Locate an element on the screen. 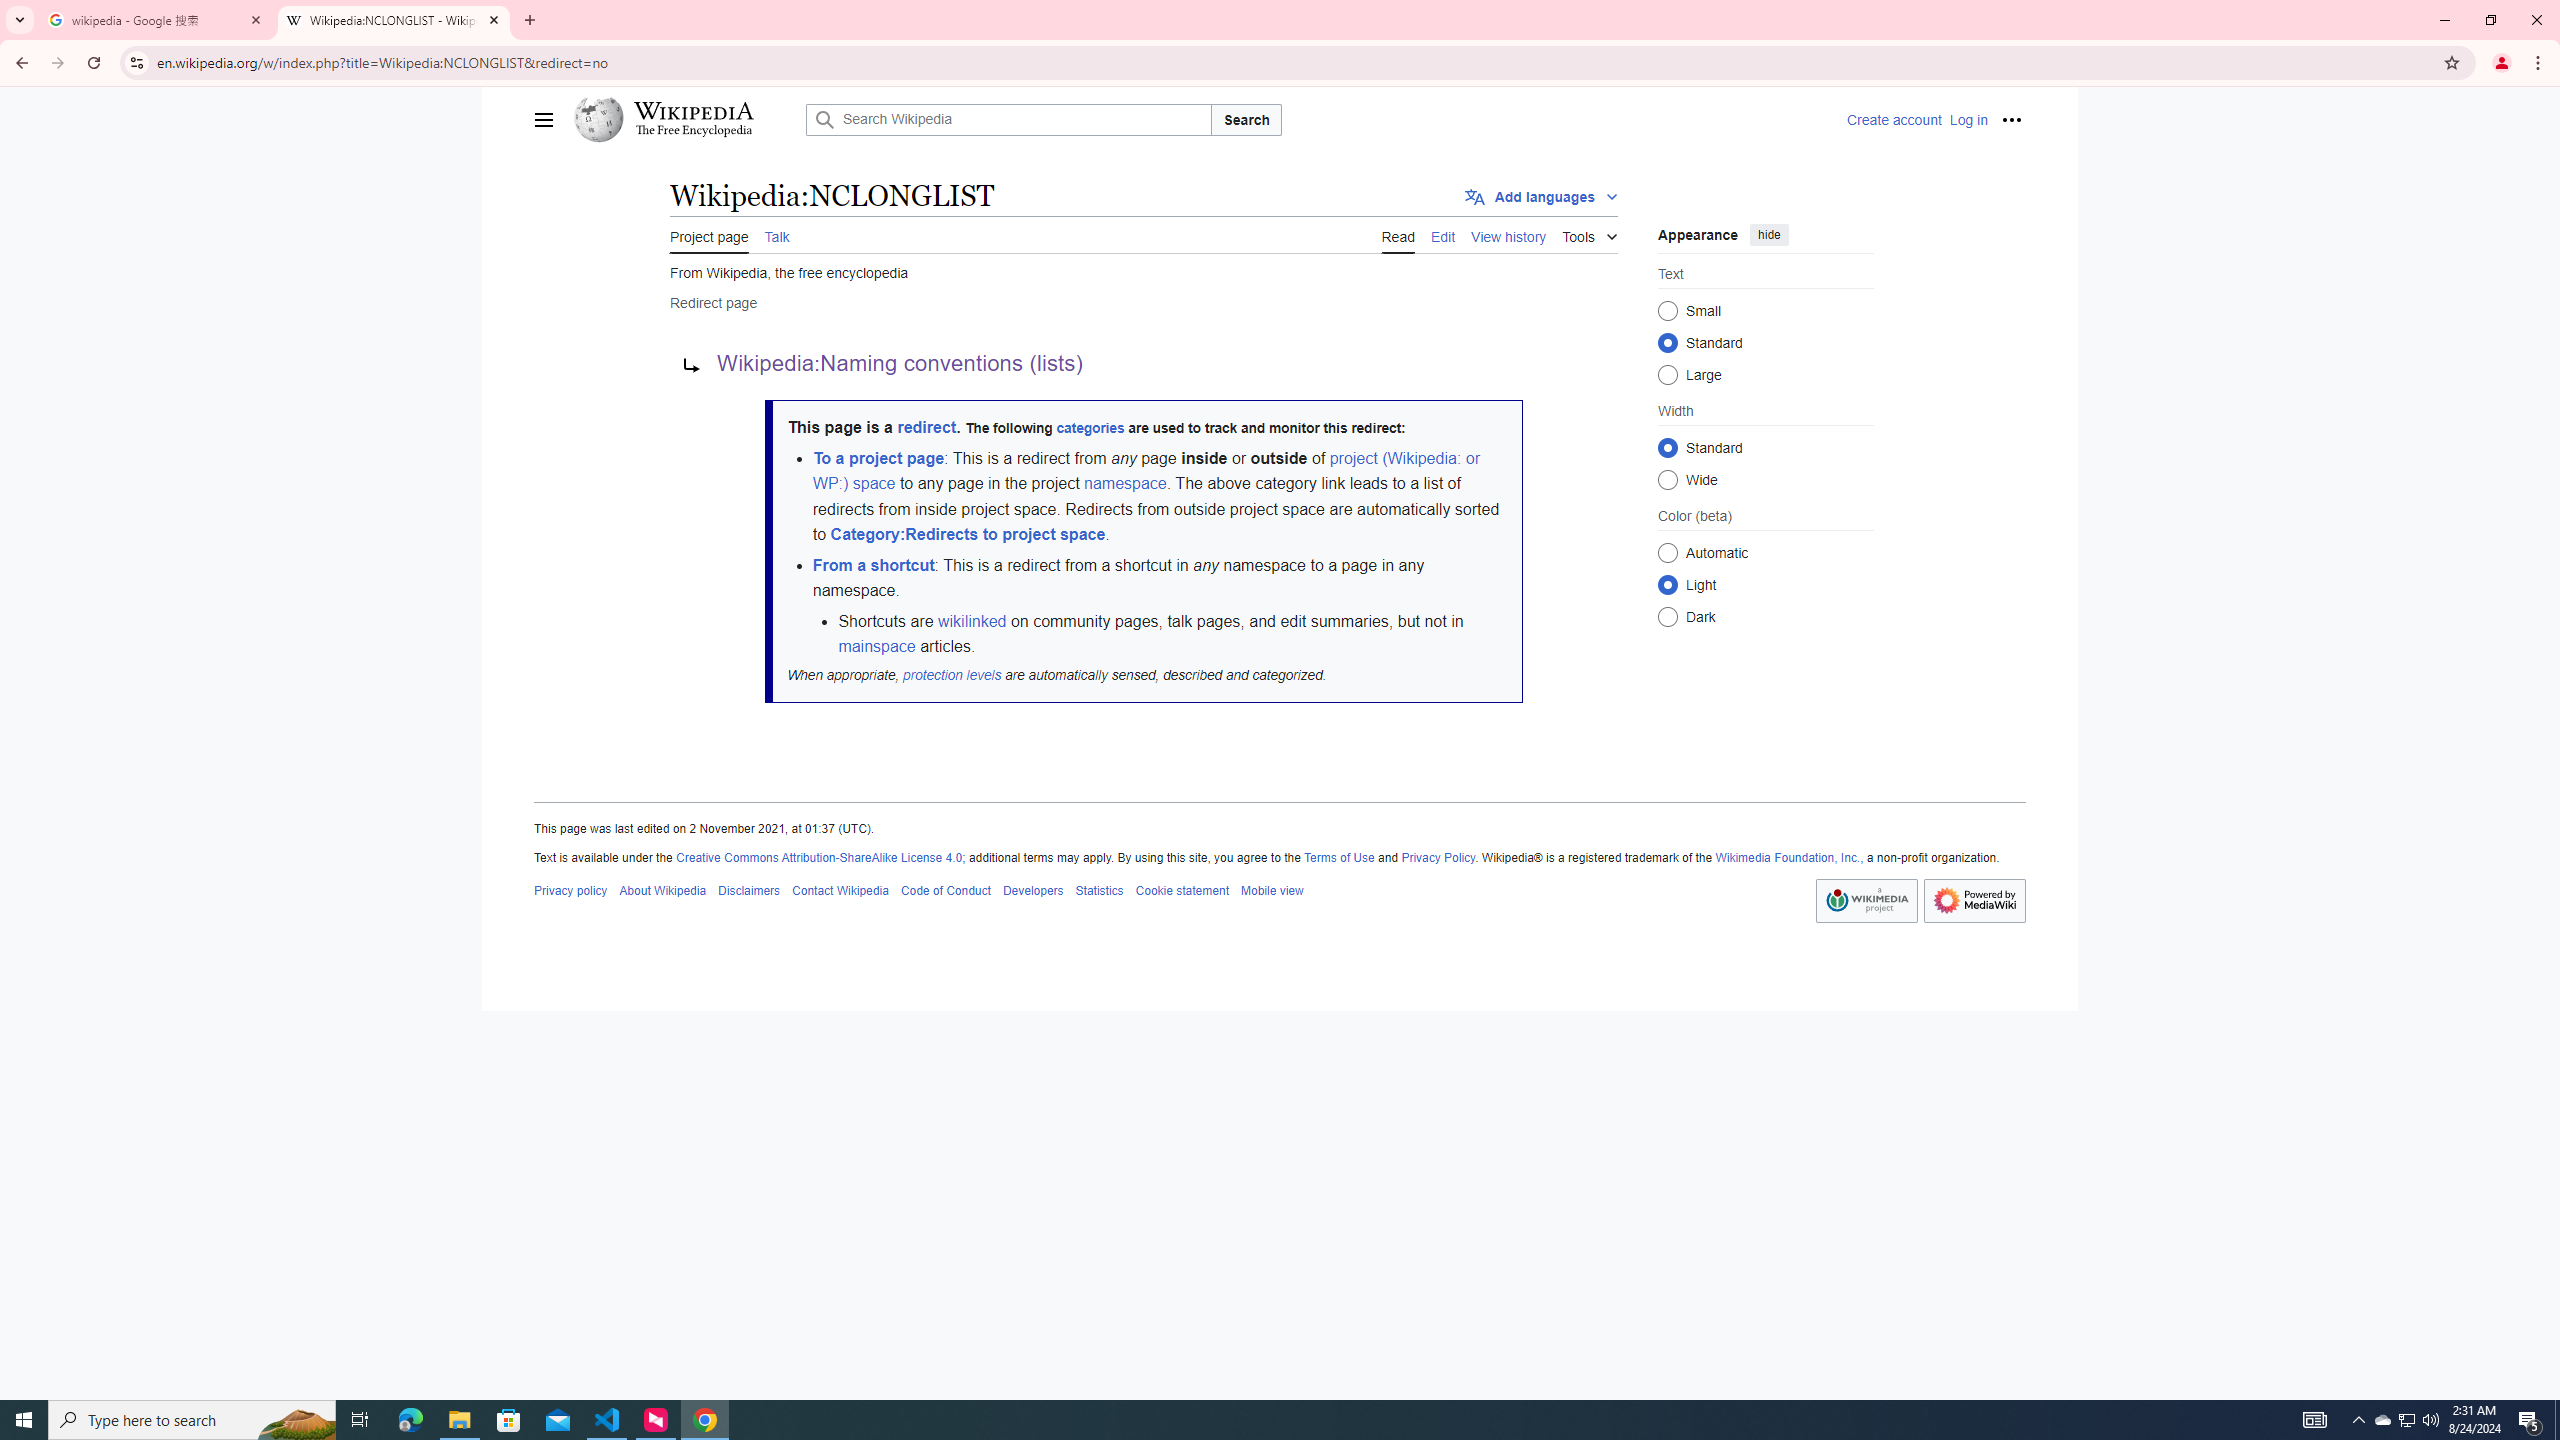 This screenshot has height=1440, width=2560. Wikimedia Foundation is located at coordinates (1866, 900).